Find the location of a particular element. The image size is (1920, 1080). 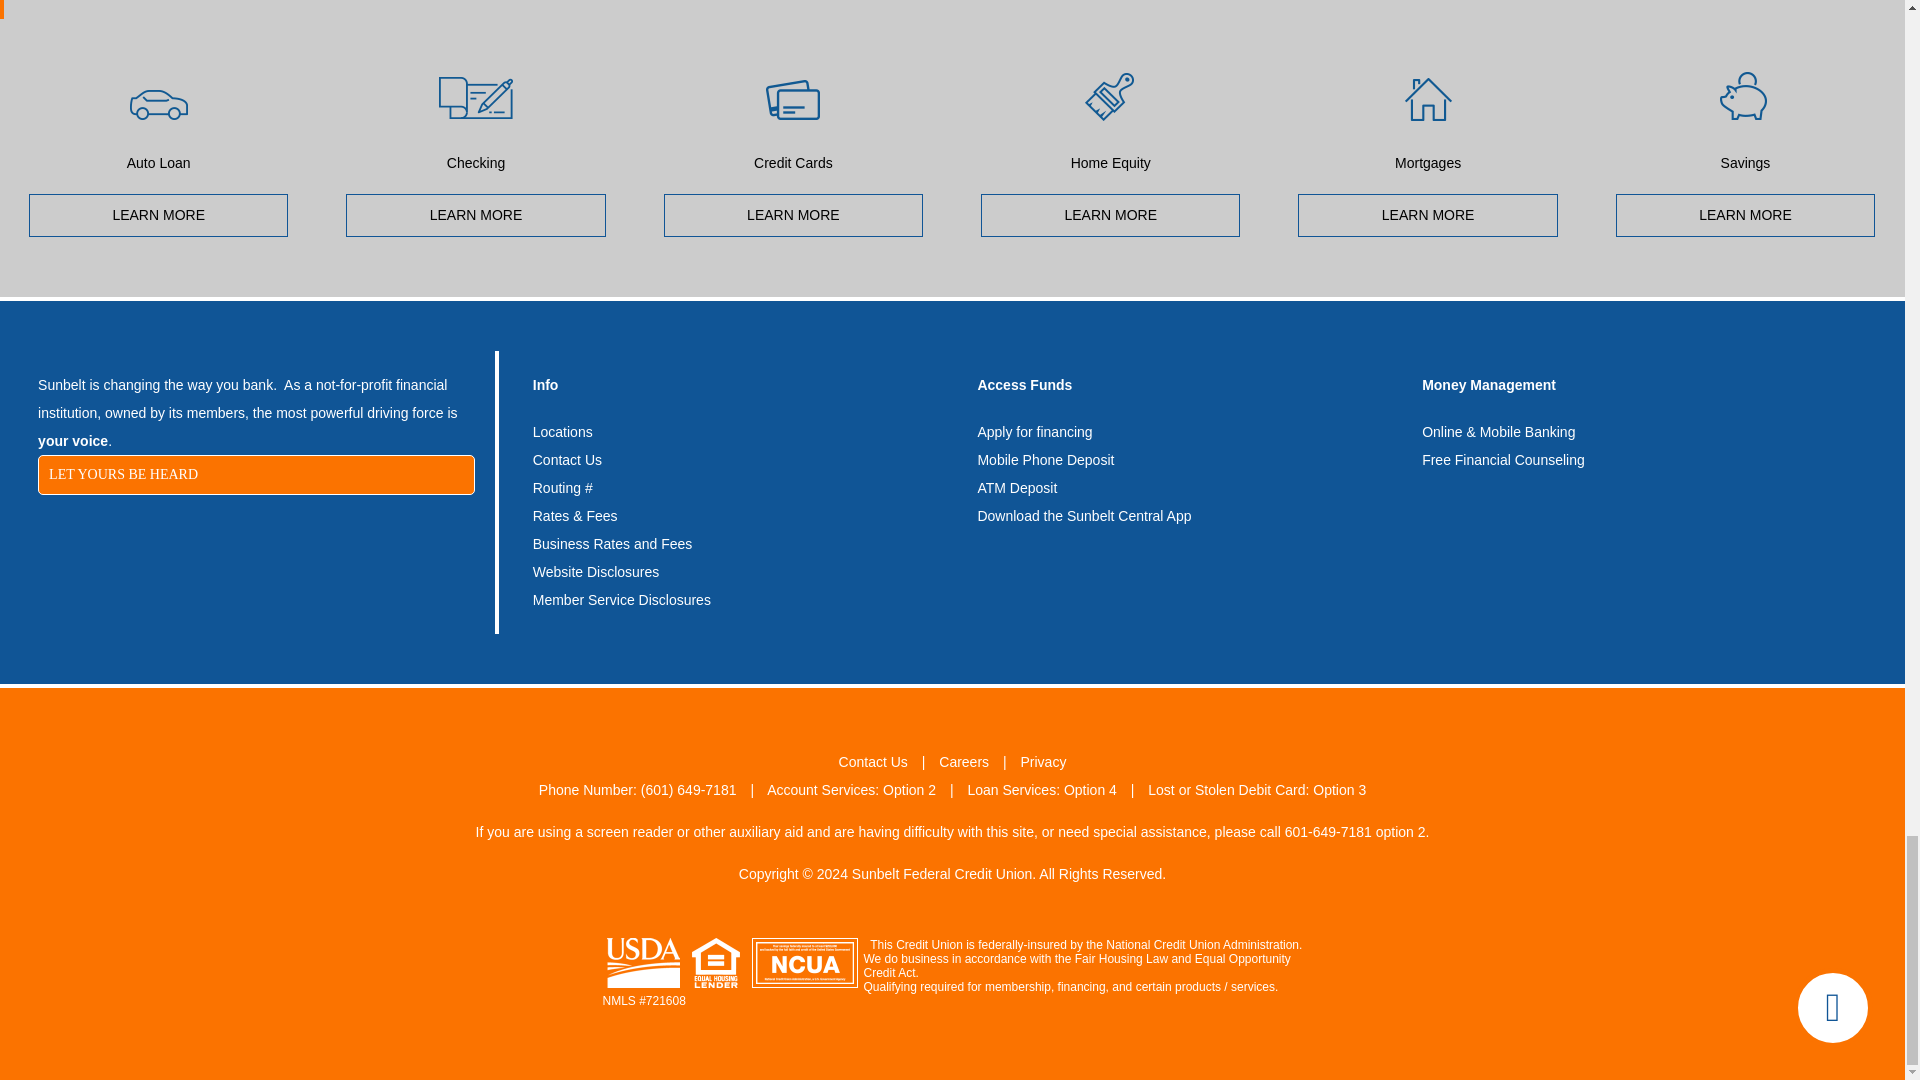

Equal Housing Lender is located at coordinates (715, 963).